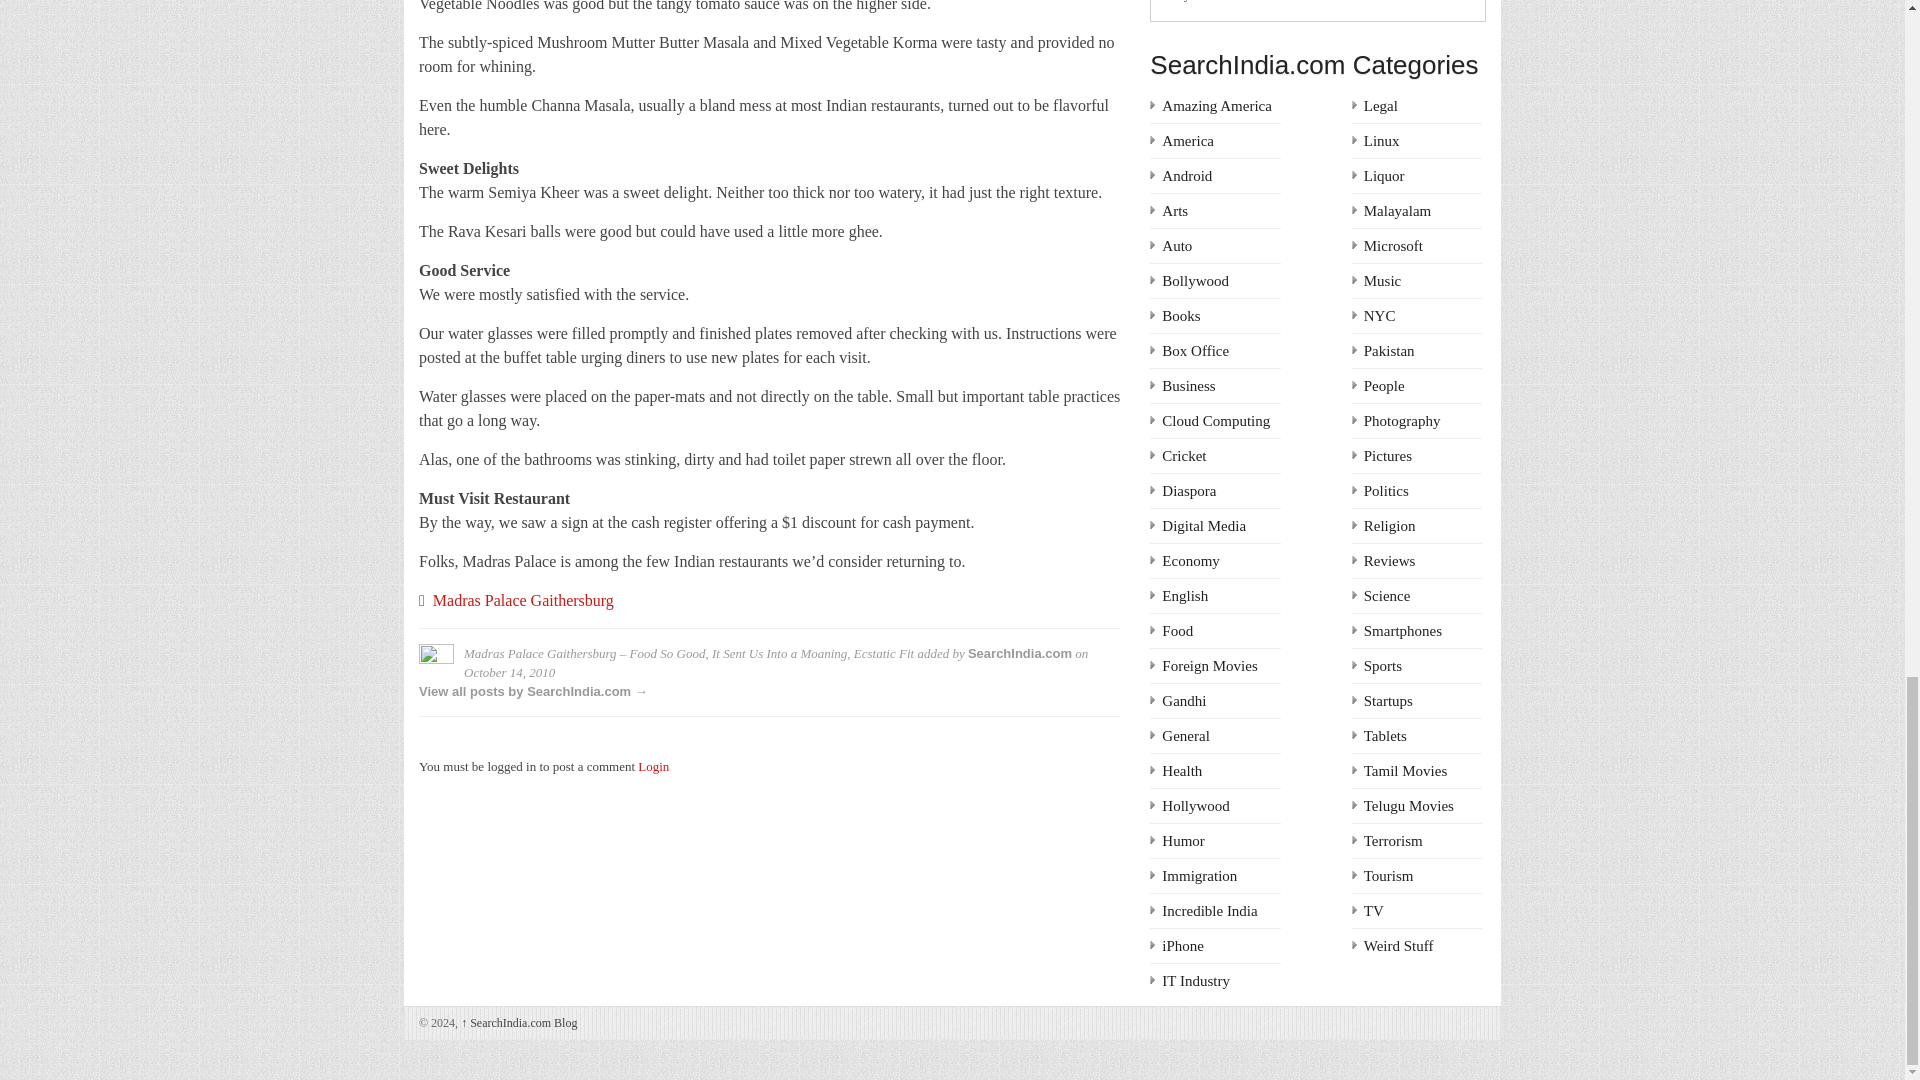 Image resolution: width=1920 pixels, height=1080 pixels. I want to click on Login, so click(652, 766).